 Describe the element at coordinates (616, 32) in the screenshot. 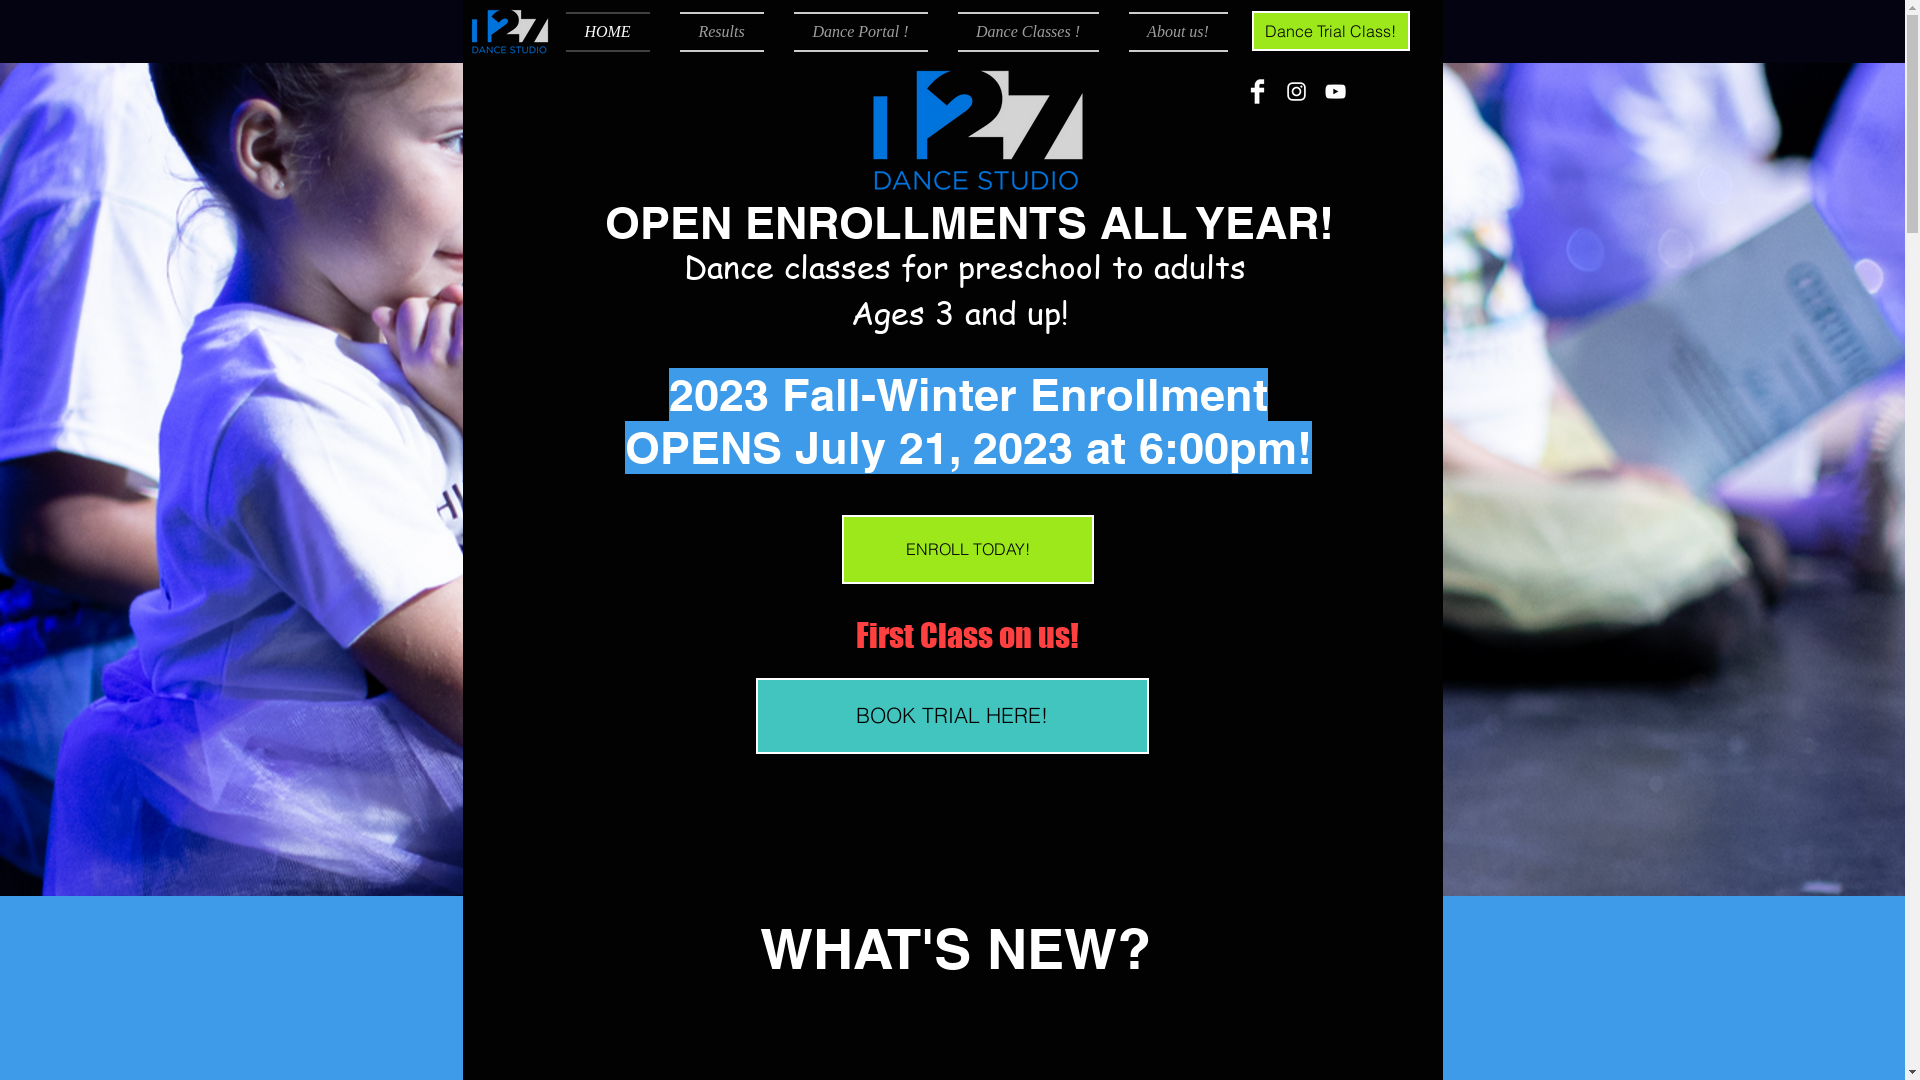

I see `HOME` at that location.